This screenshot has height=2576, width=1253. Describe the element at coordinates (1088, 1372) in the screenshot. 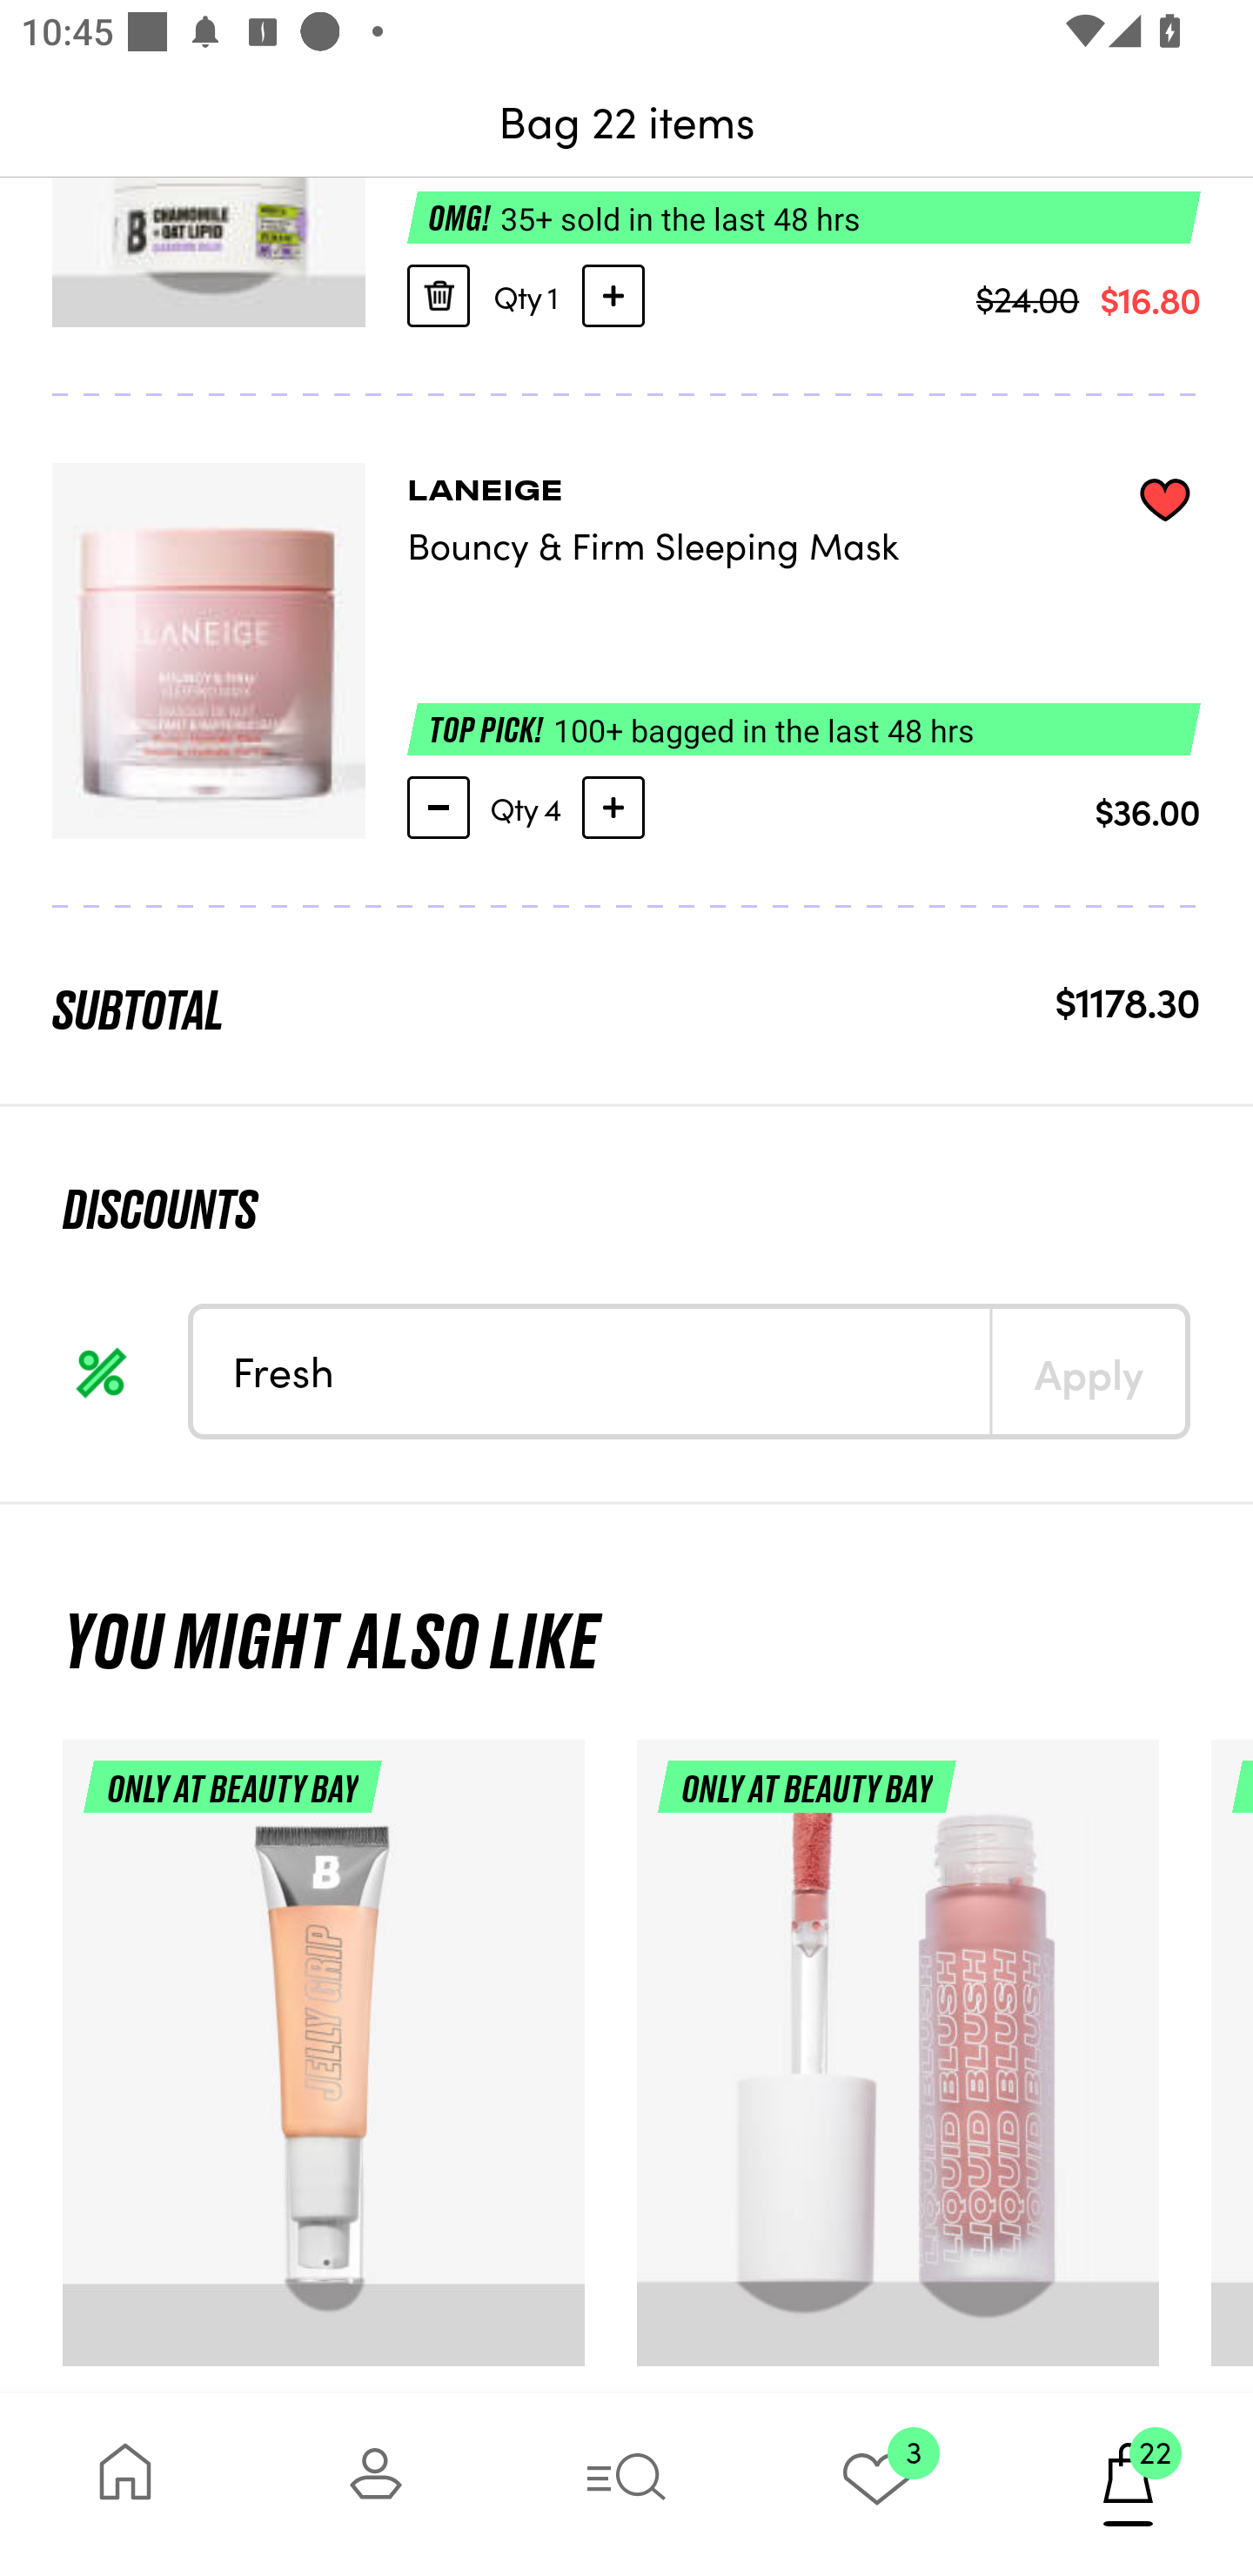

I see `Apply` at that location.